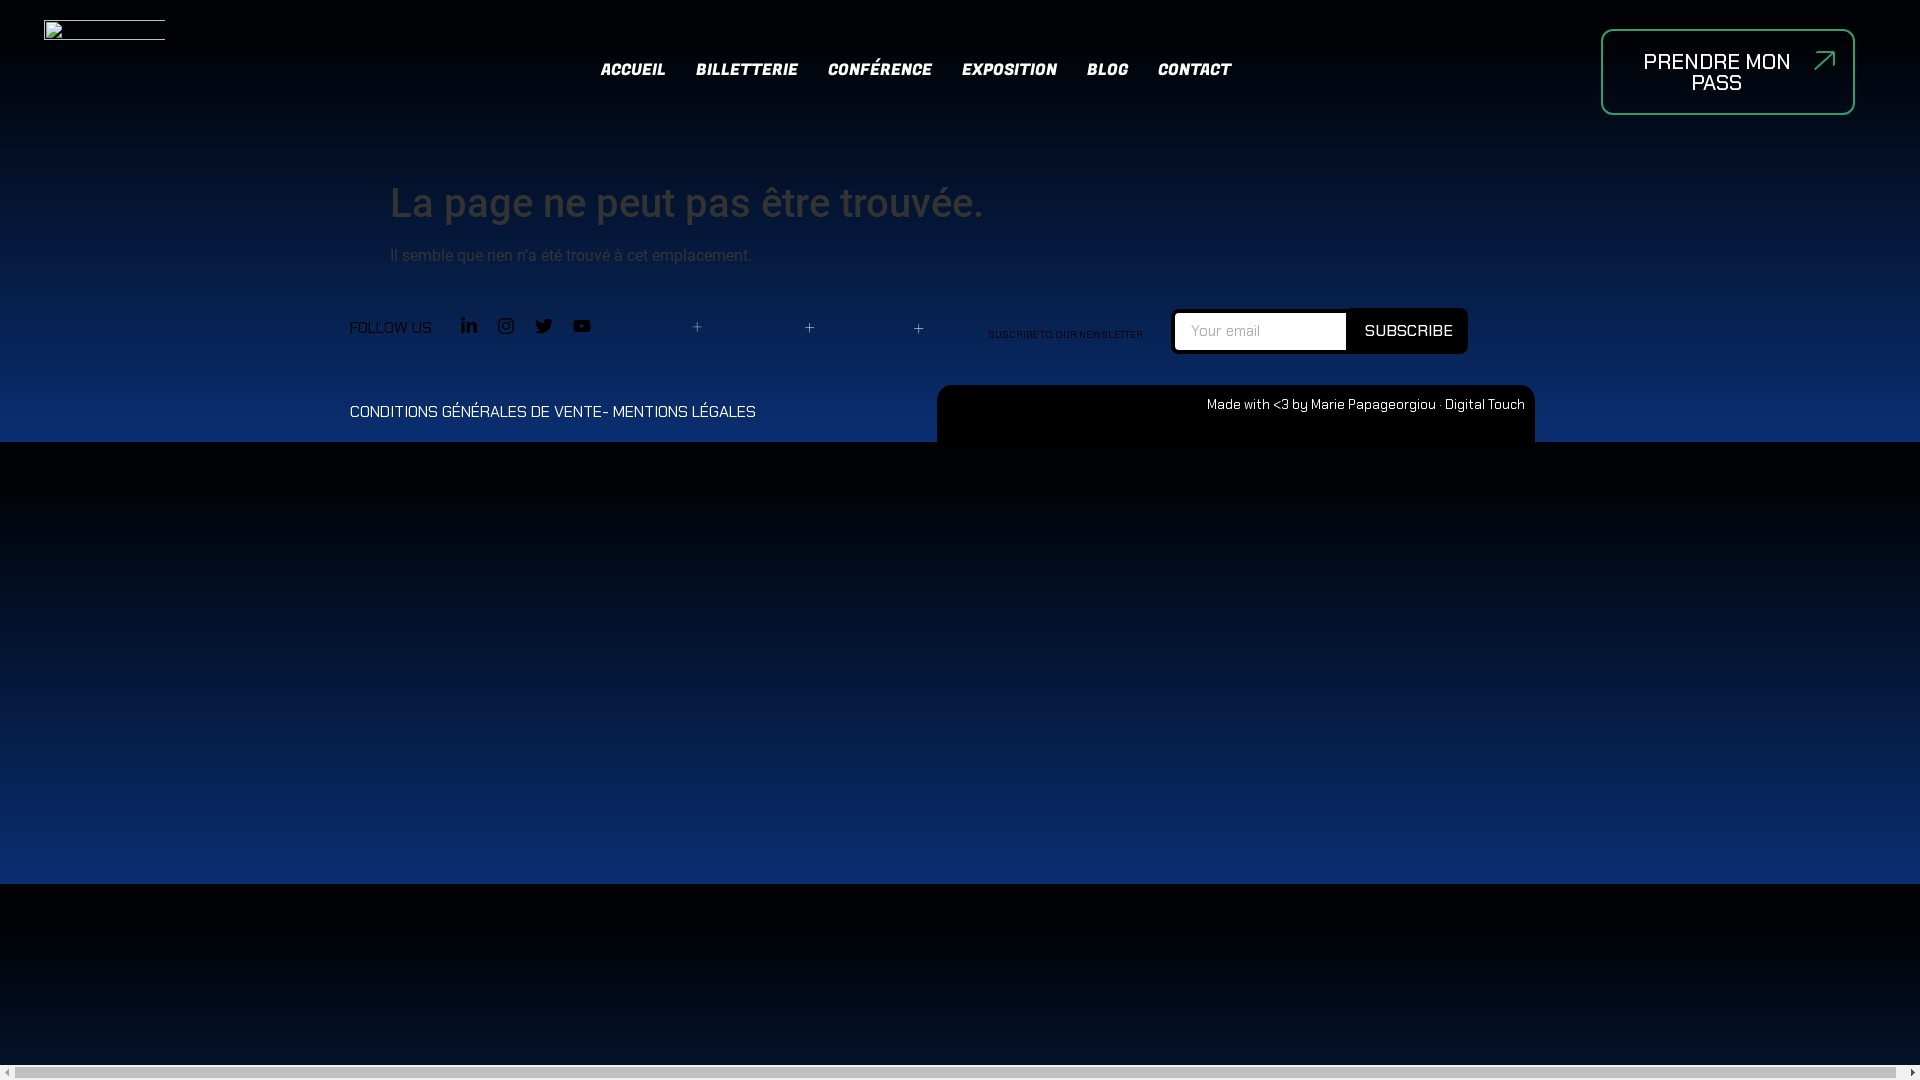  Describe the element at coordinates (1194, 70) in the screenshot. I see `CONTACT` at that location.